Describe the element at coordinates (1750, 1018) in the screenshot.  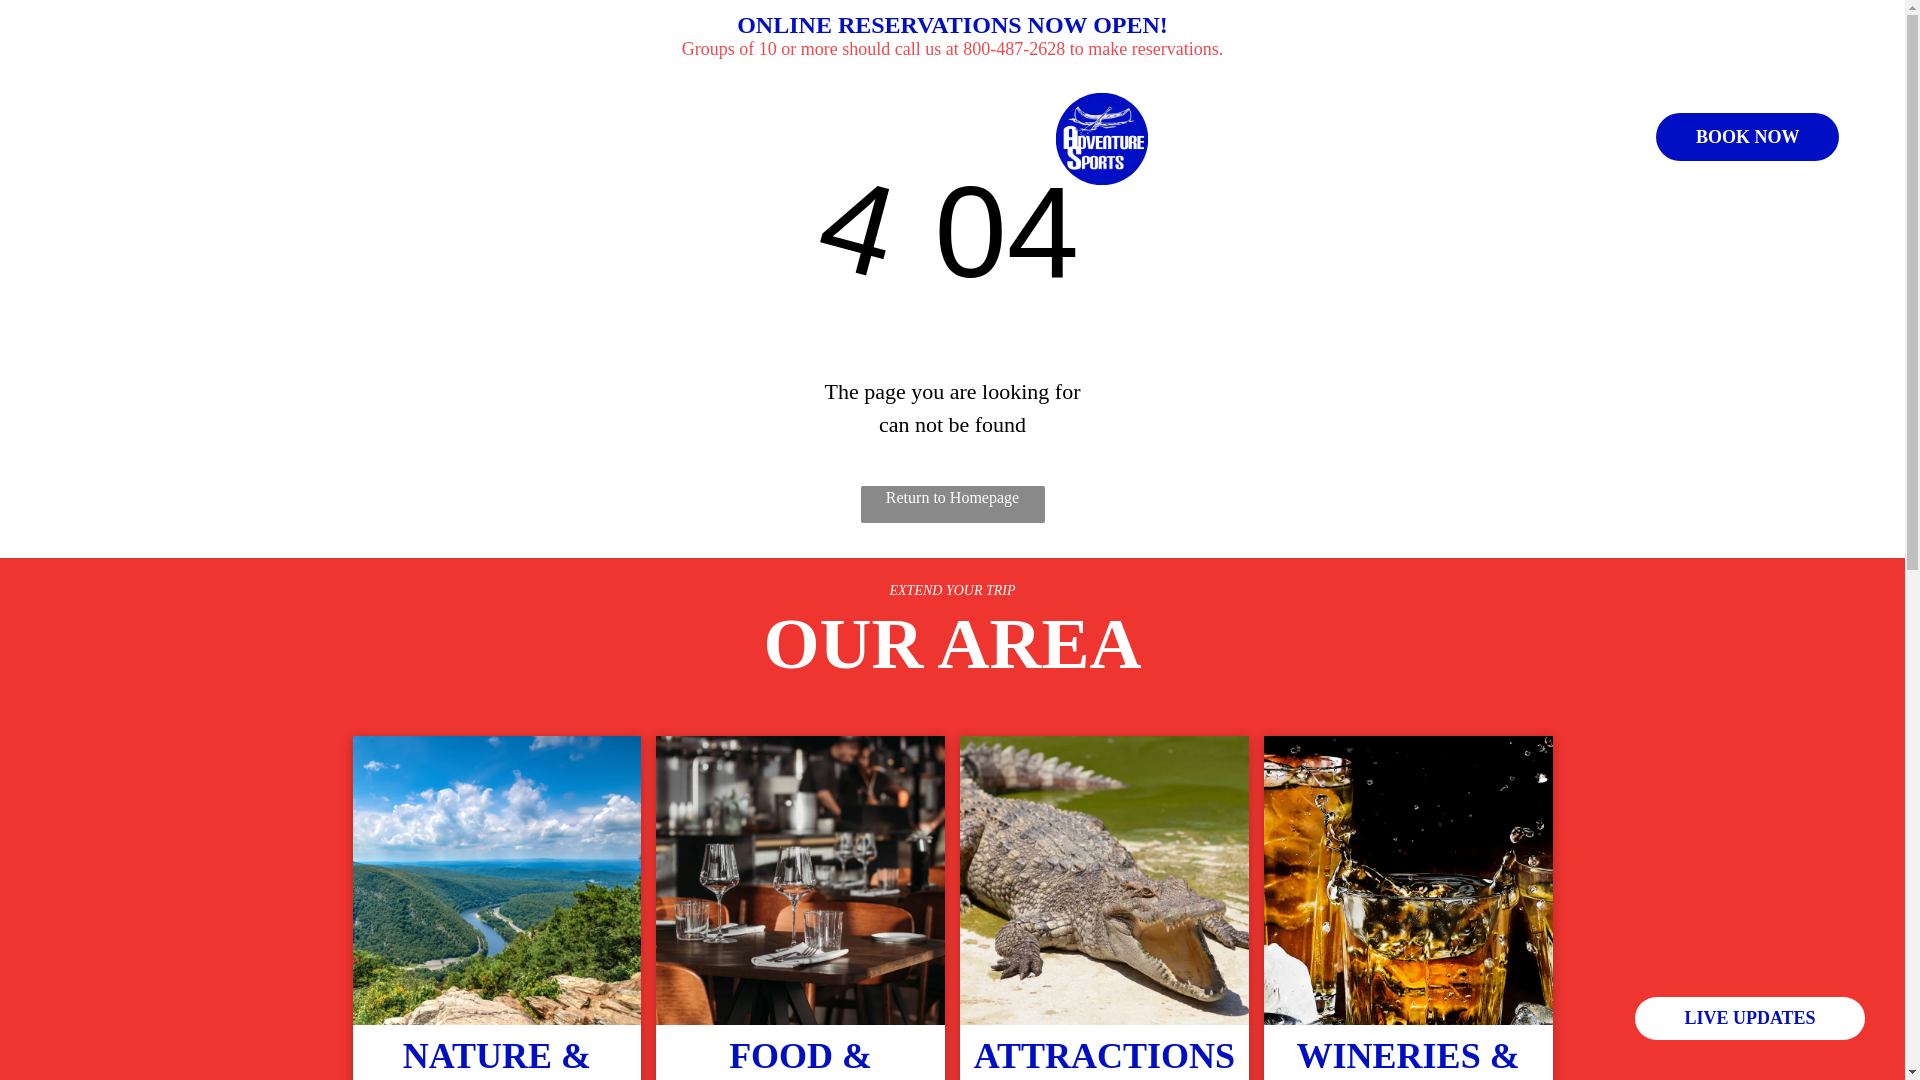
I see `LIVE UPDATES` at that location.